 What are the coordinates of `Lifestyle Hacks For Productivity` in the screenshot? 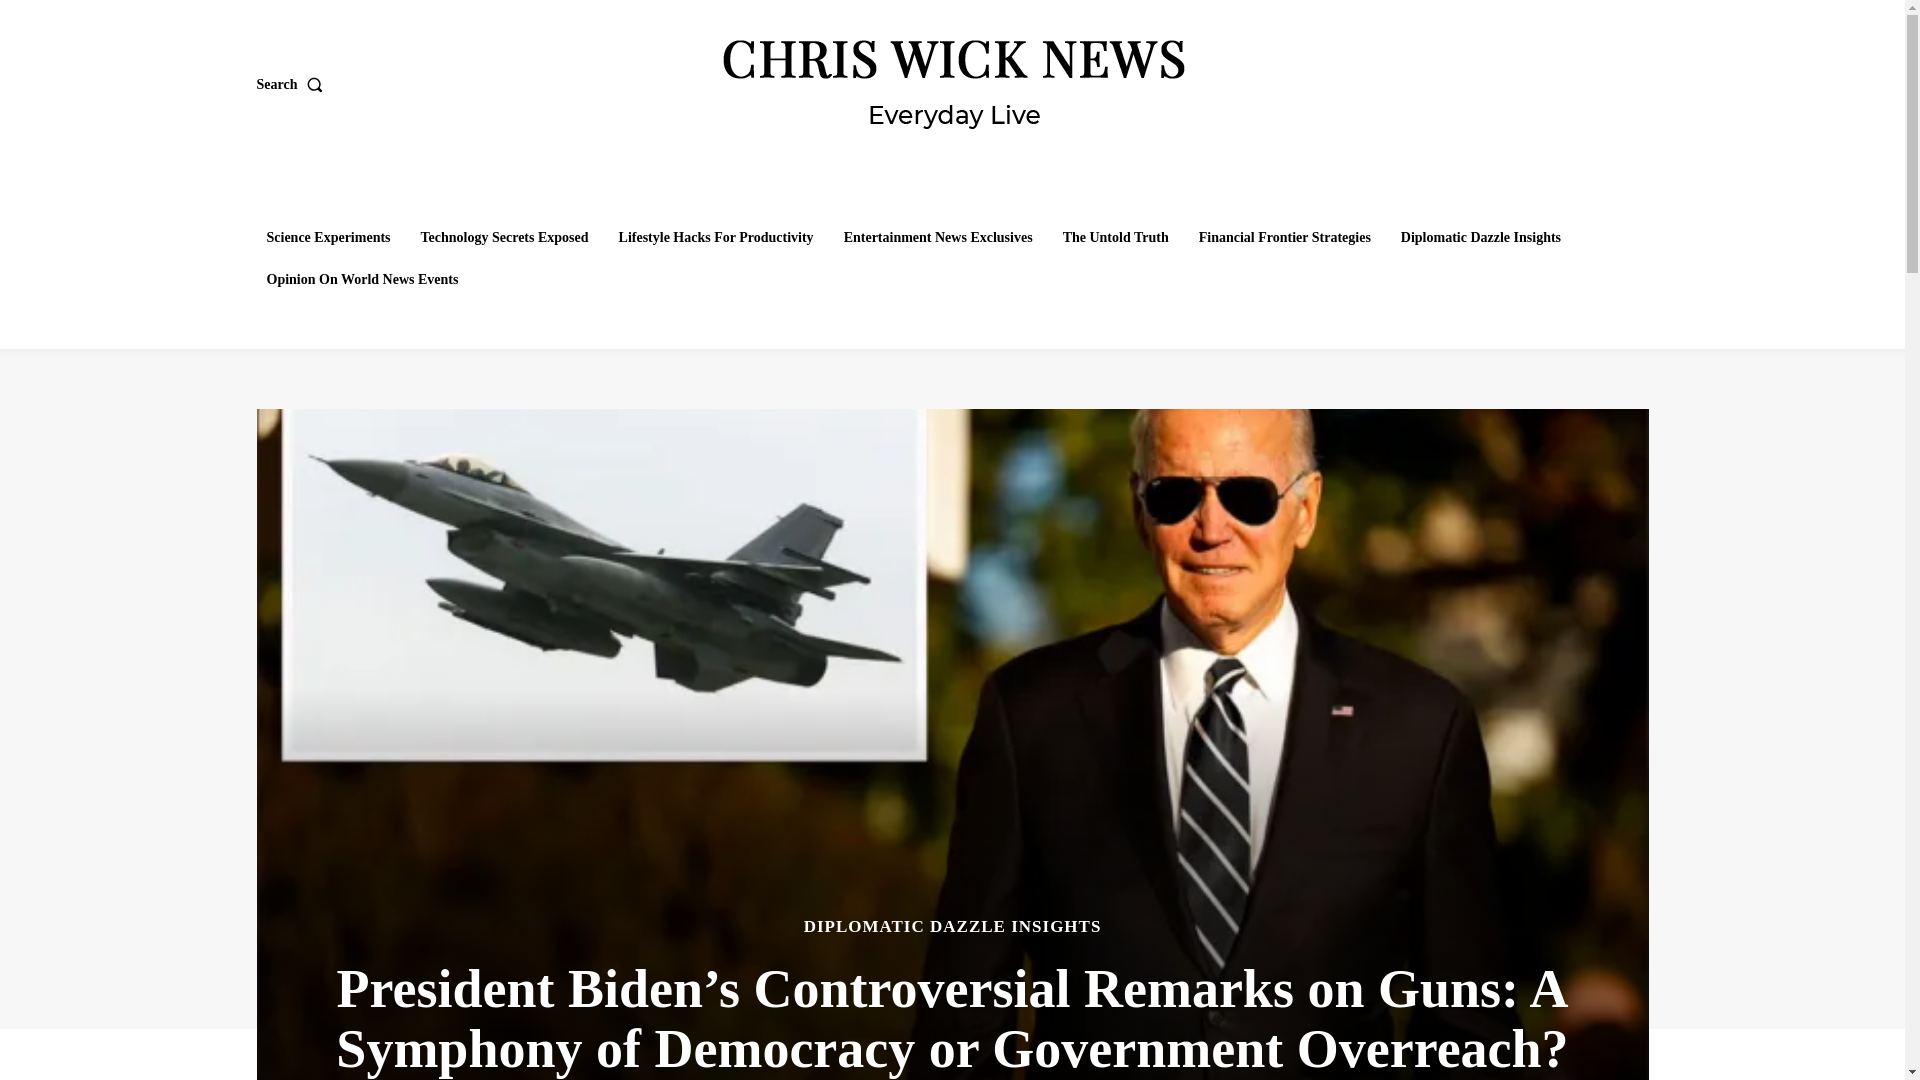 It's located at (716, 238).